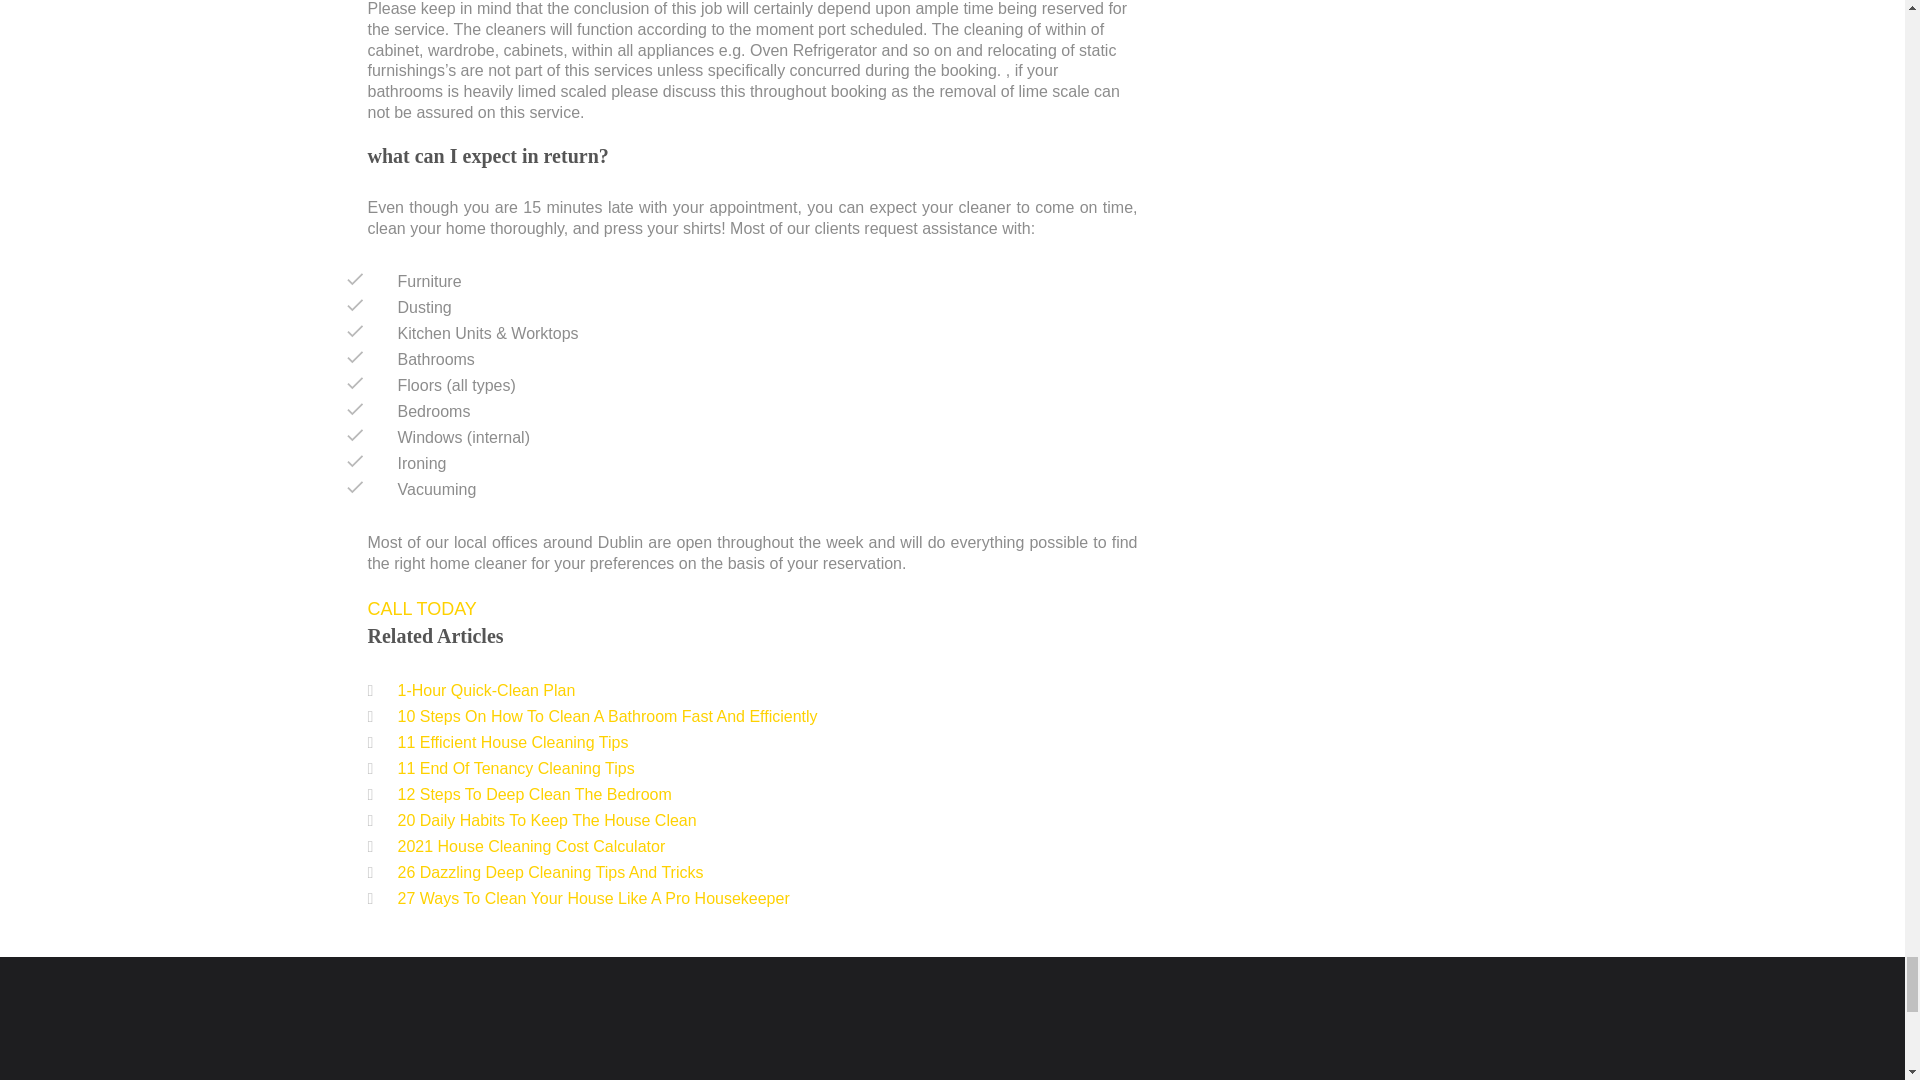 Image resolution: width=1920 pixels, height=1080 pixels. What do you see at coordinates (593, 898) in the screenshot?
I see `27 Ways To Clean Your House Like A Pro Housekeeper` at bounding box center [593, 898].